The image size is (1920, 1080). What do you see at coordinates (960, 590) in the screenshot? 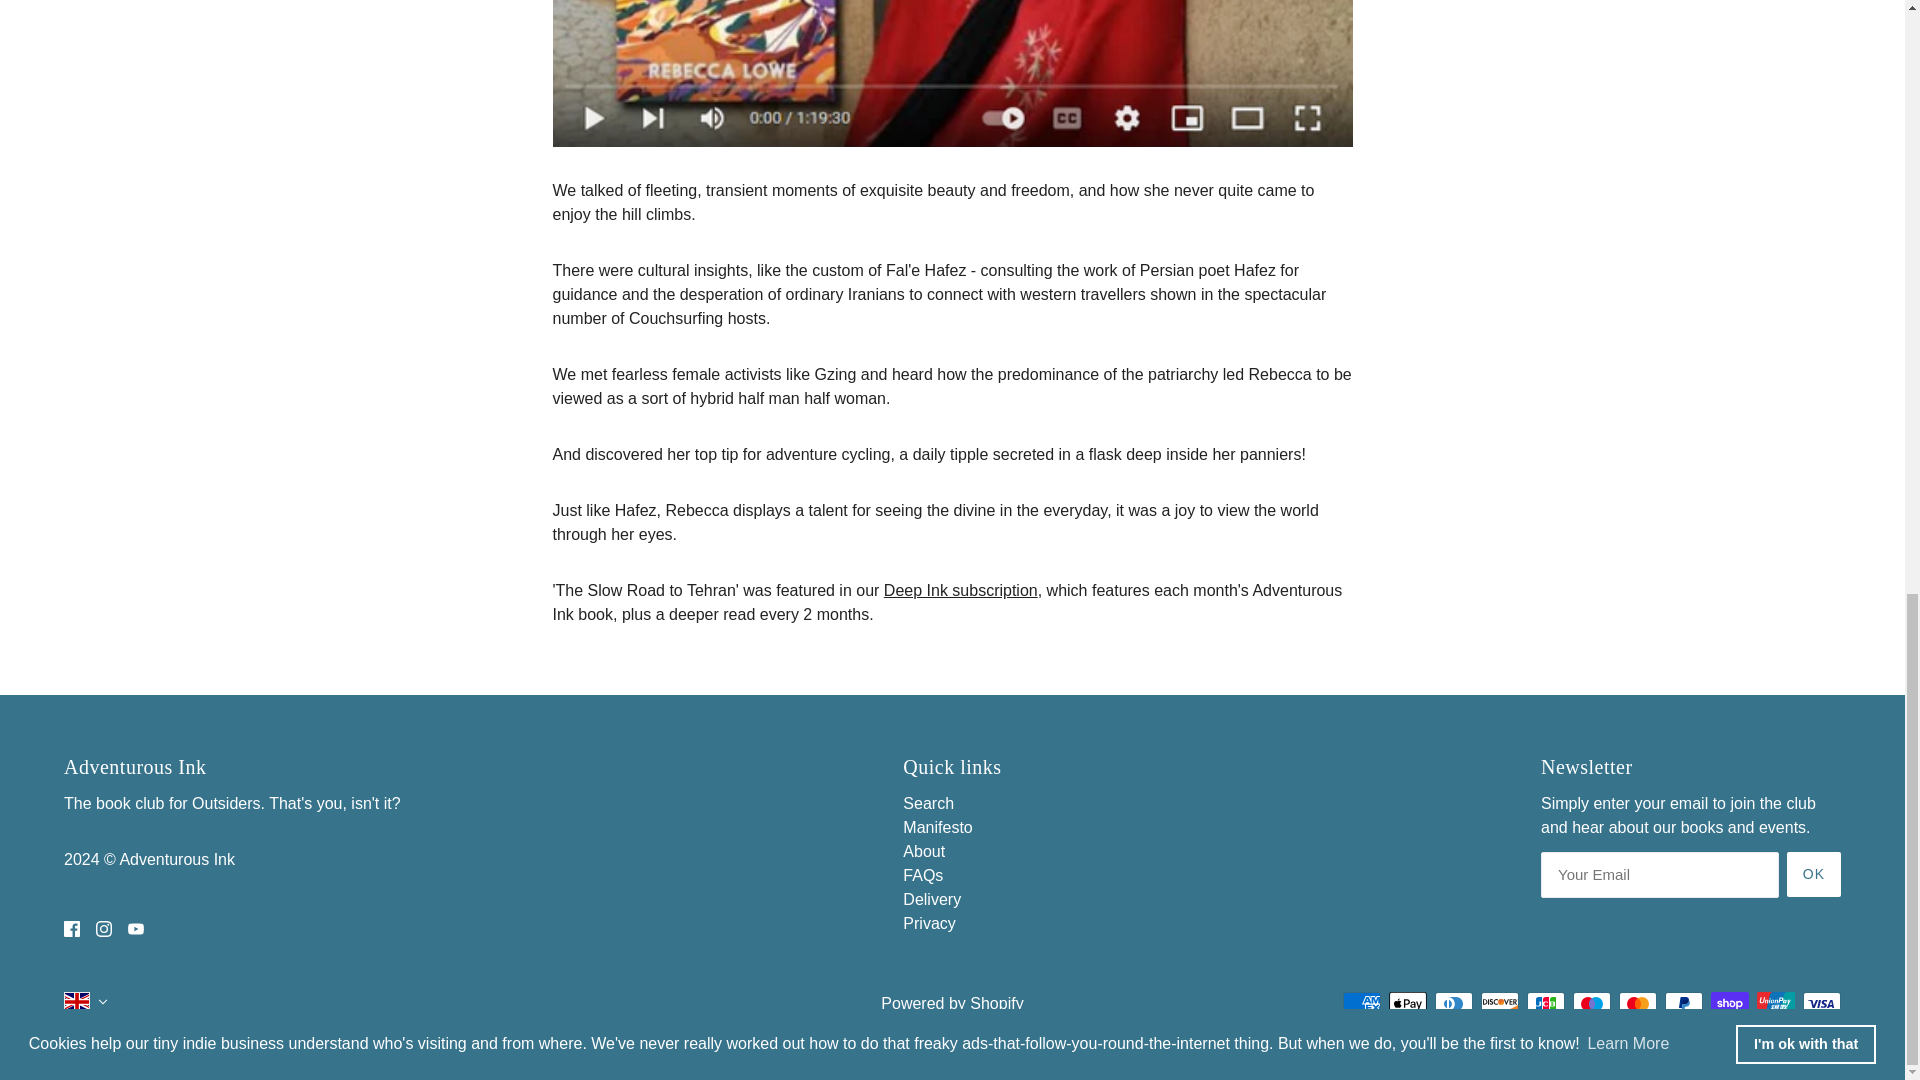
I see `Discover Deep Ink` at bounding box center [960, 590].